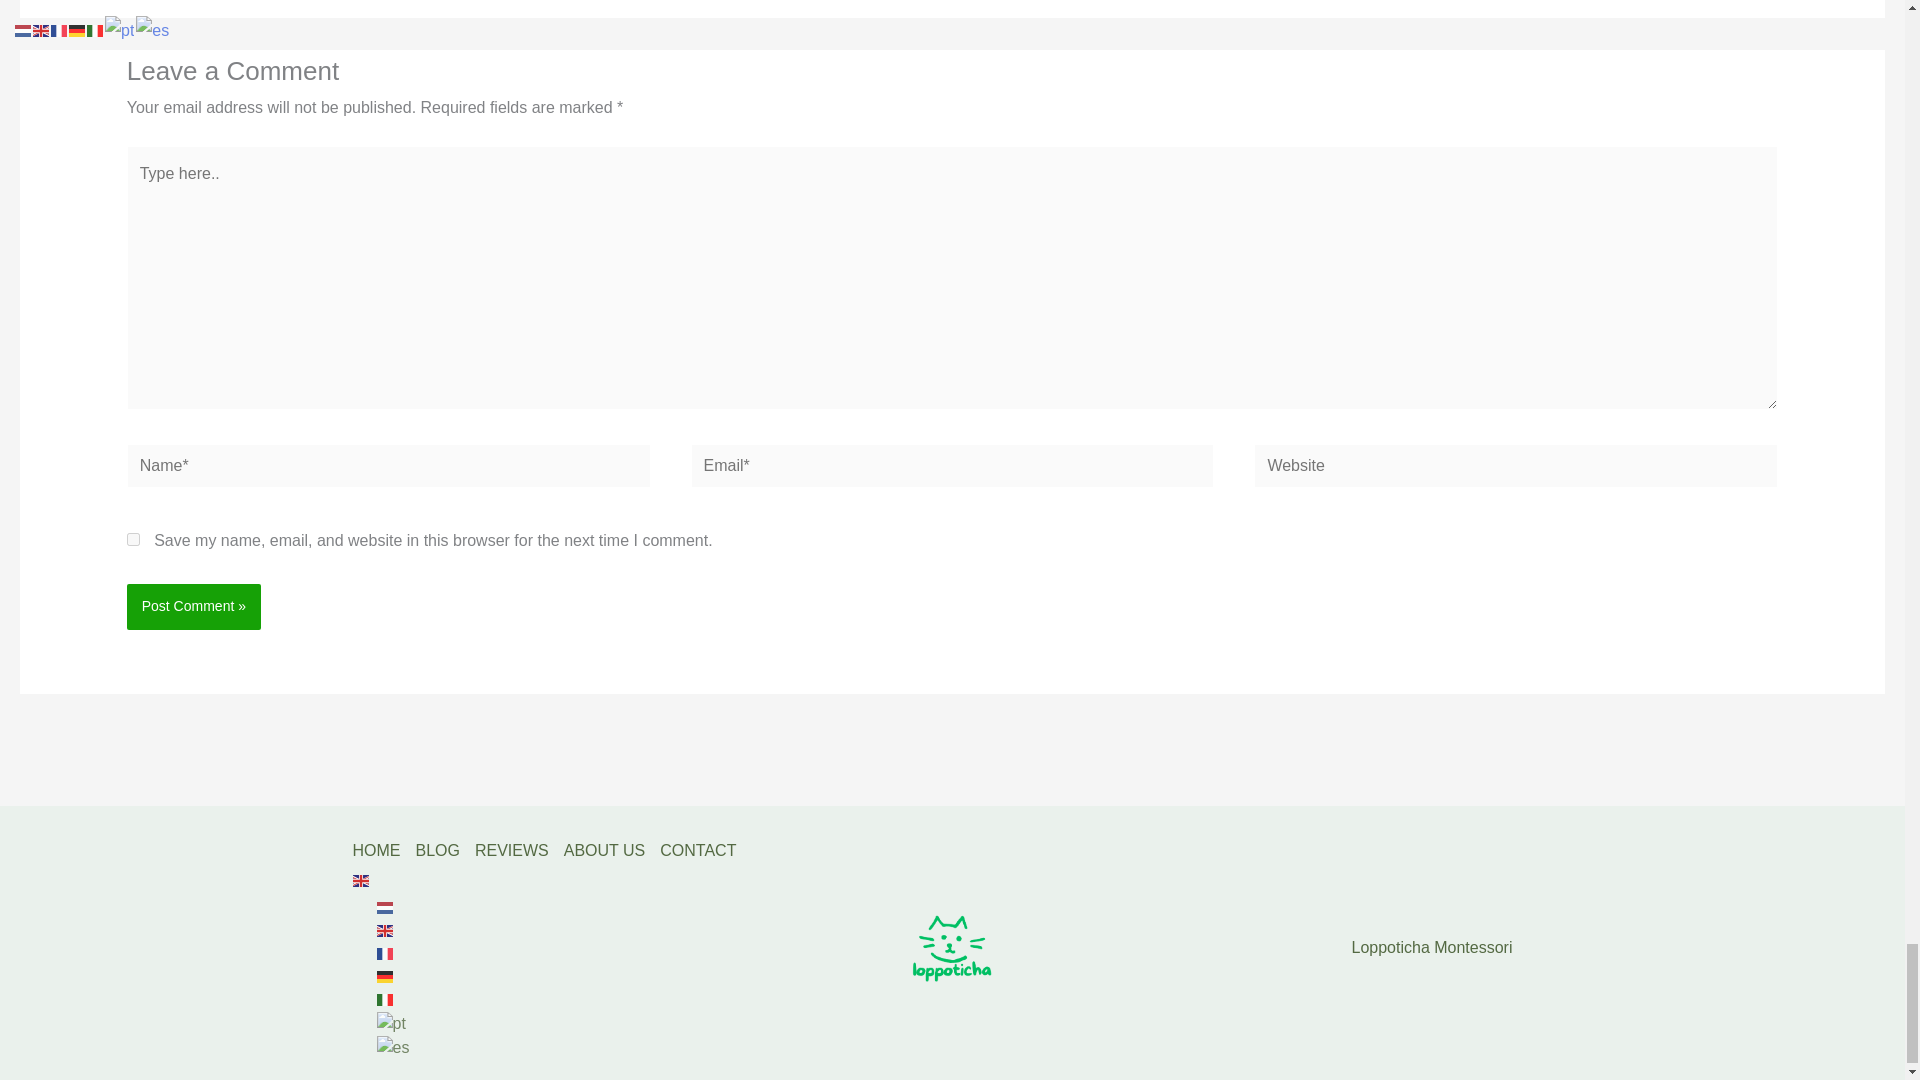 The width and height of the screenshot is (1920, 1080). Describe the element at coordinates (401, 999) in the screenshot. I see `Italiano` at that location.